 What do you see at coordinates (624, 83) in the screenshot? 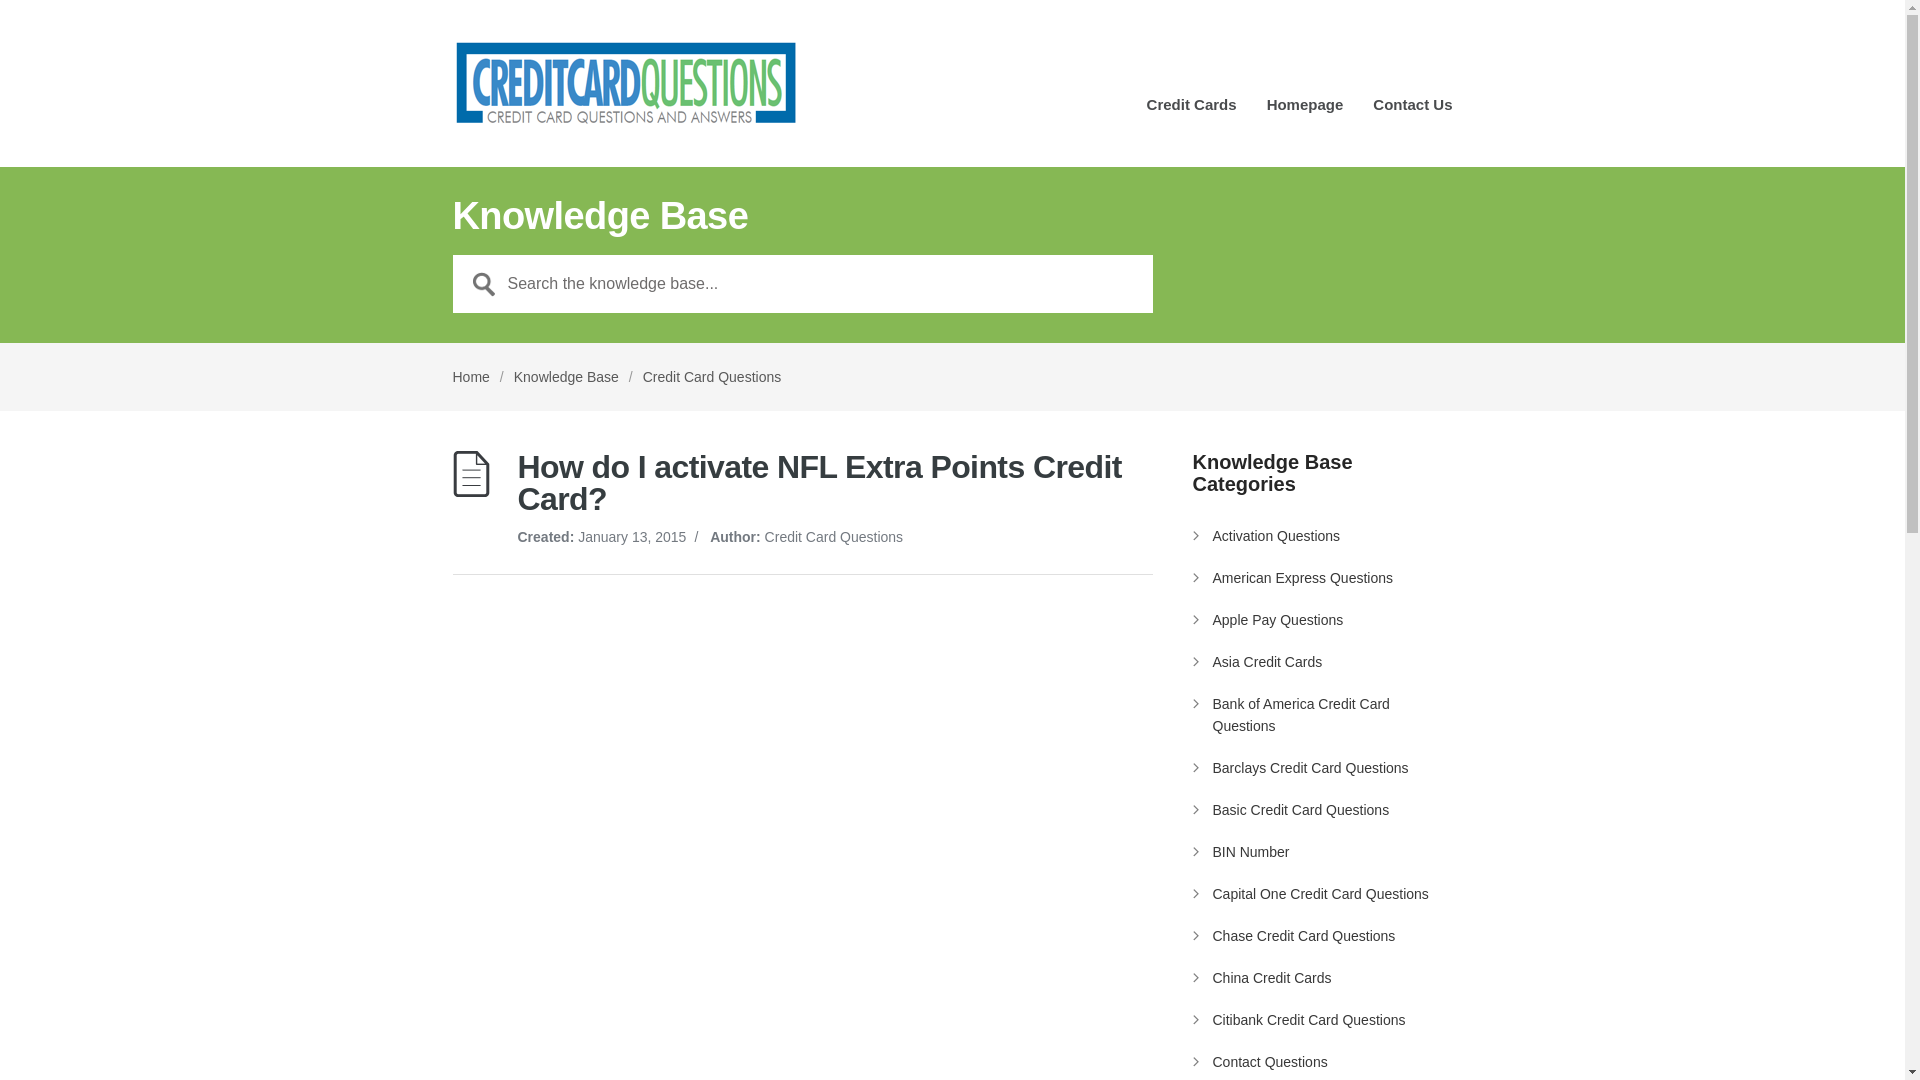
I see `Credit Card Questions` at bounding box center [624, 83].